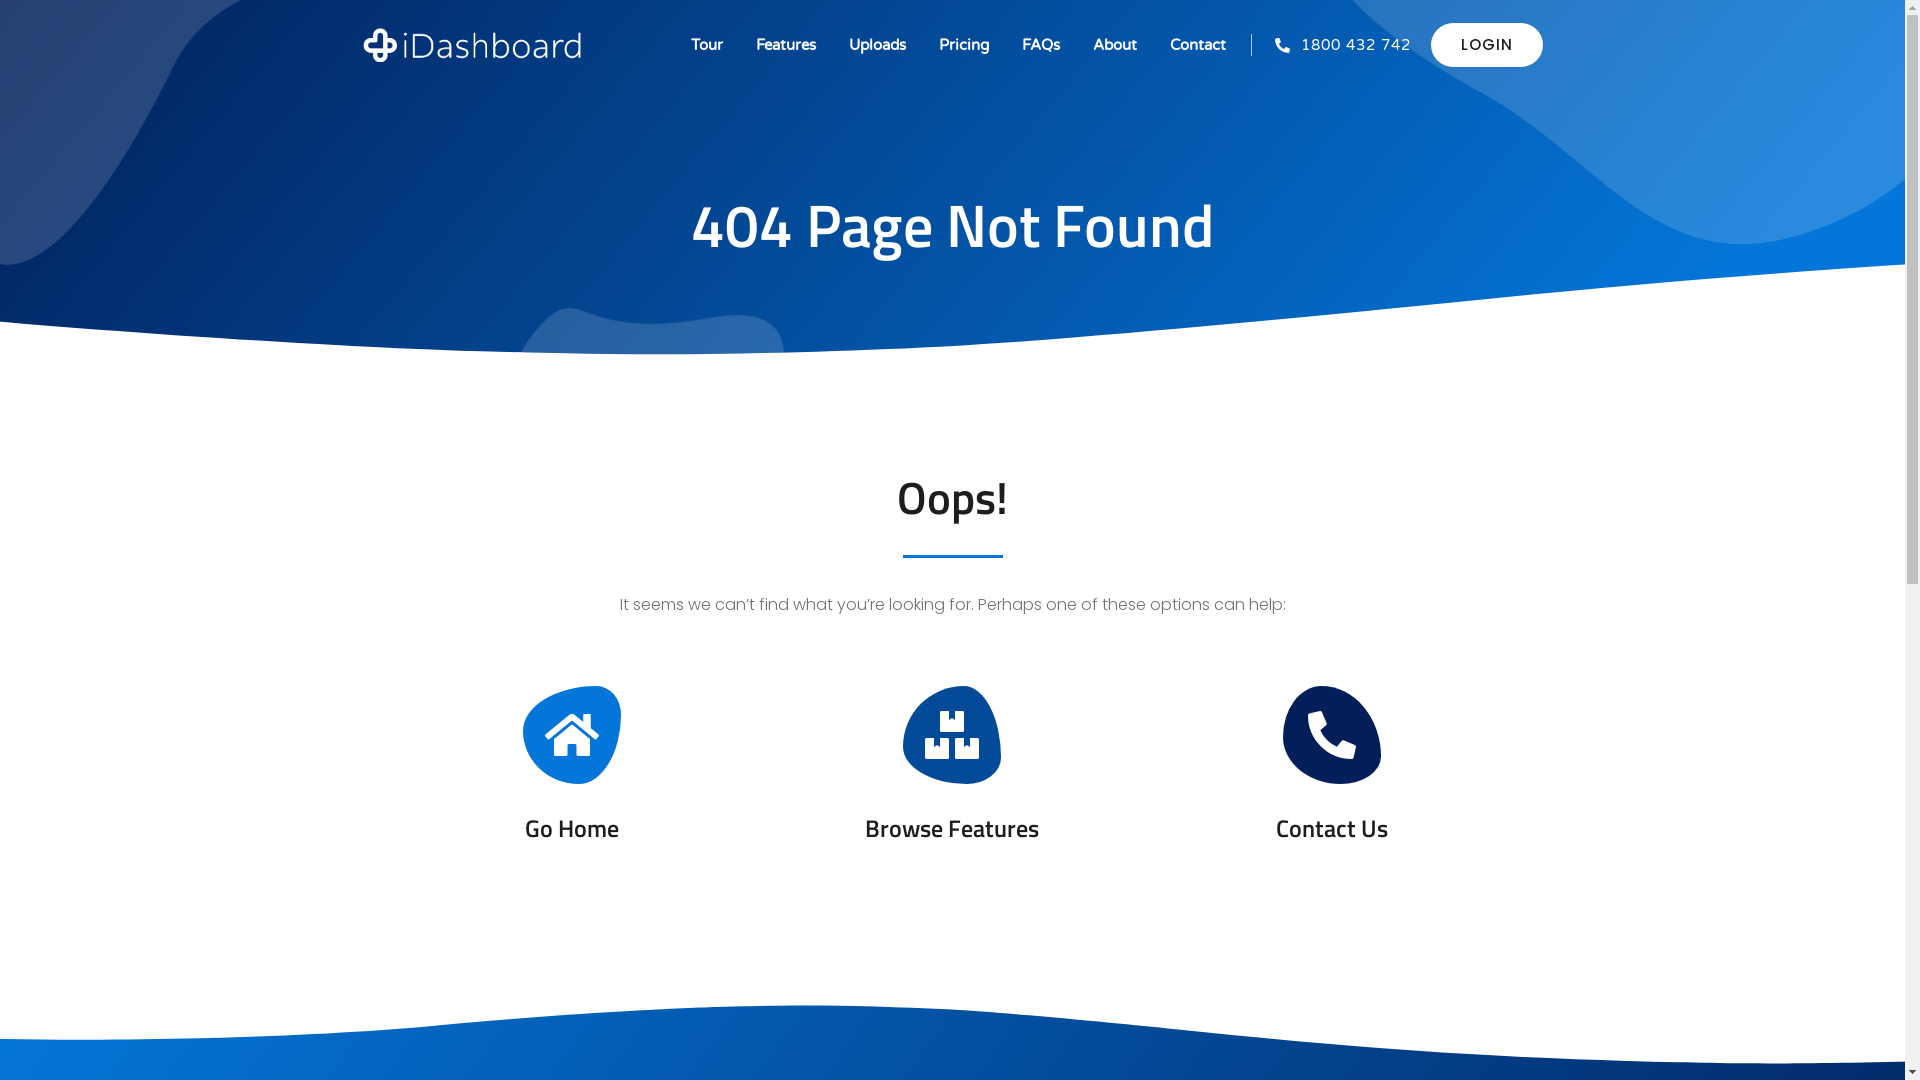 This screenshot has height=1080, width=1920. I want to click on About, so click(1114, 45).